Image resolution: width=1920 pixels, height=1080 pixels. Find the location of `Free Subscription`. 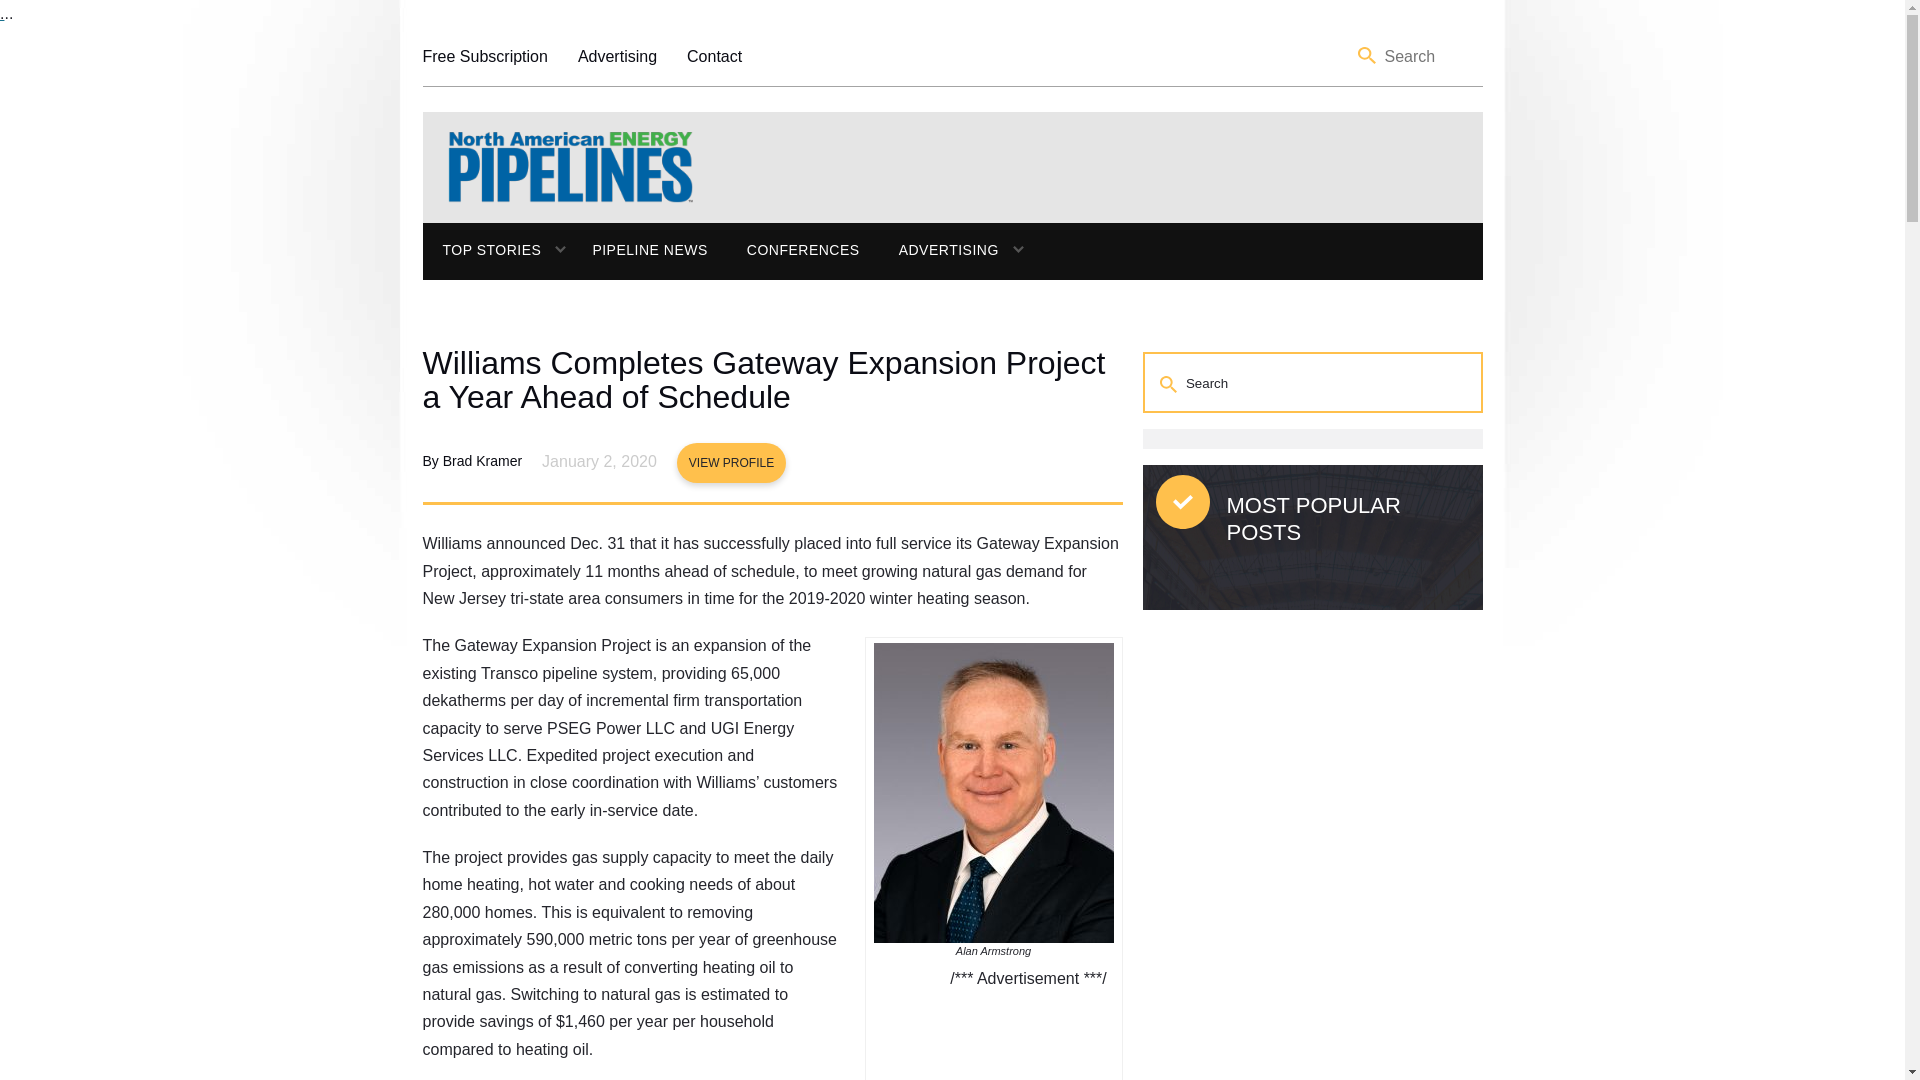

Free Subscription is located at coordinates (484, 56).